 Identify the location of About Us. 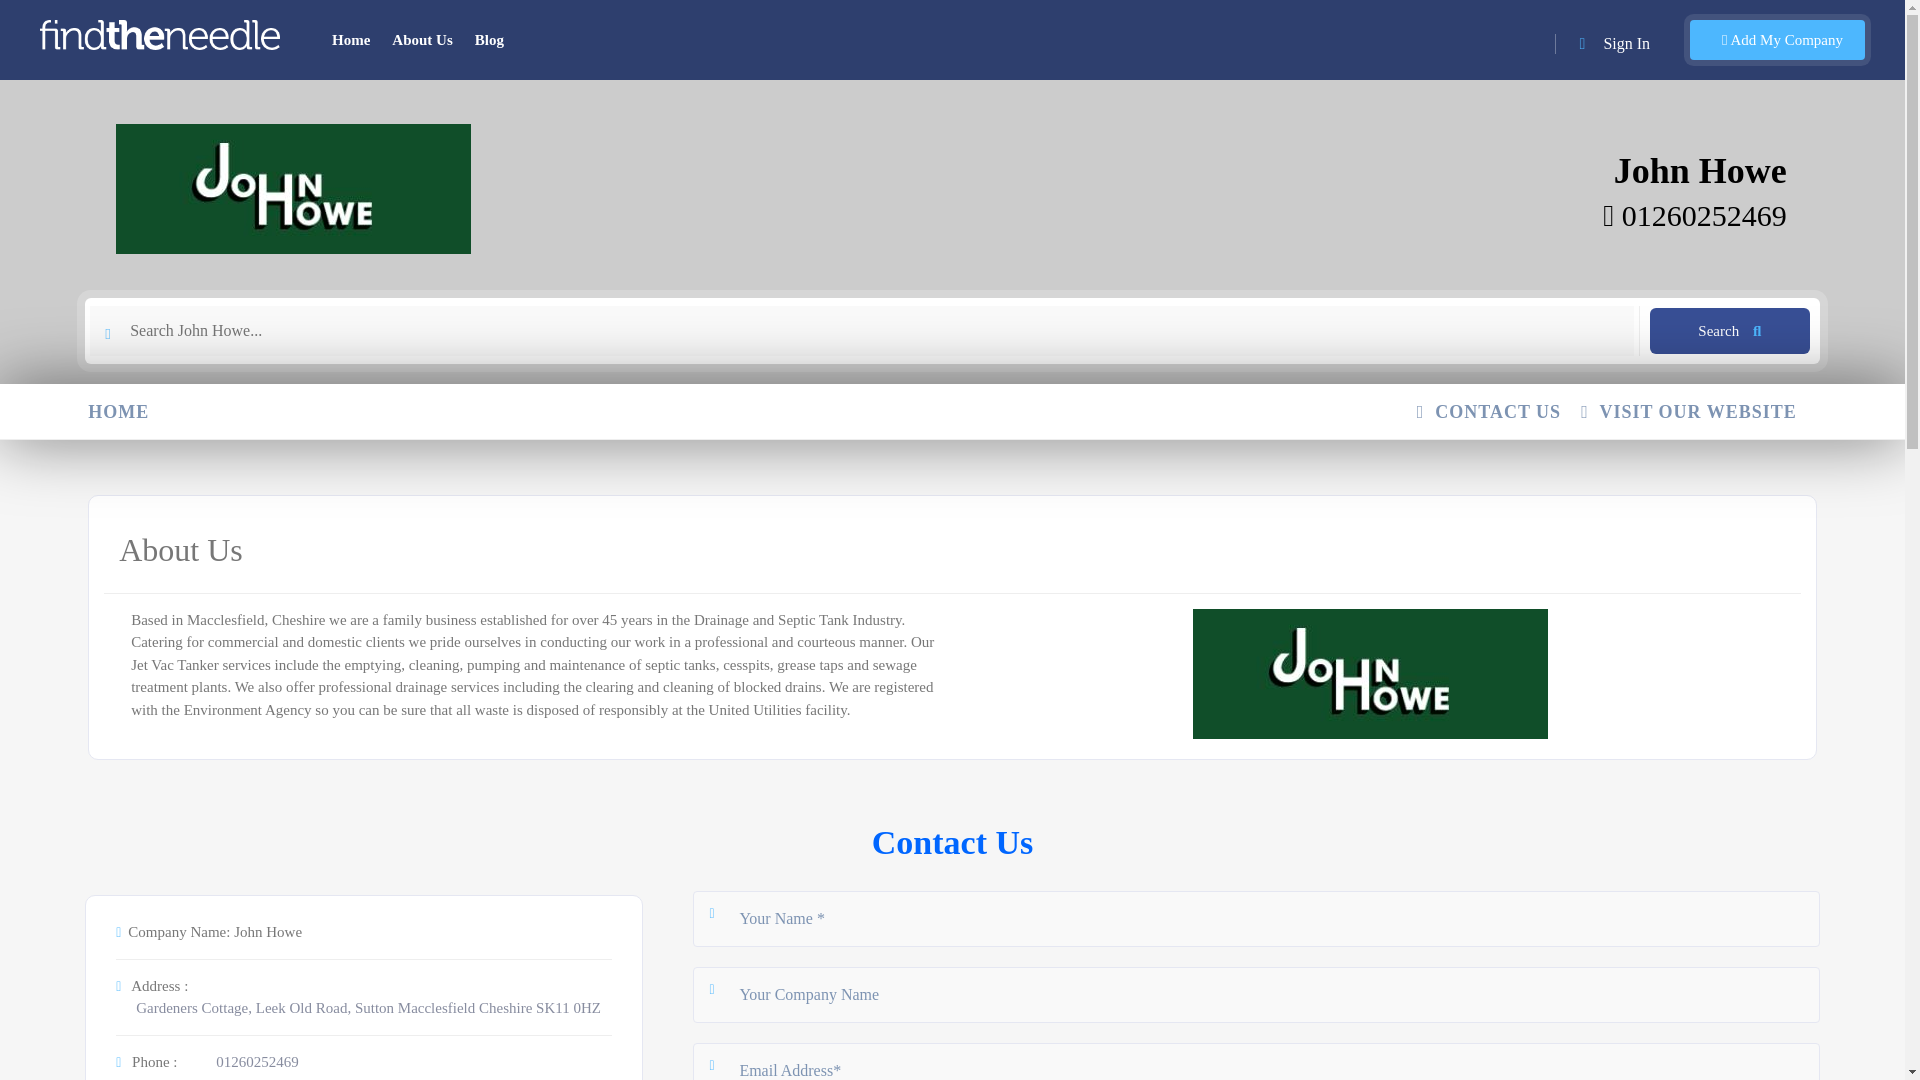
(422, 40).